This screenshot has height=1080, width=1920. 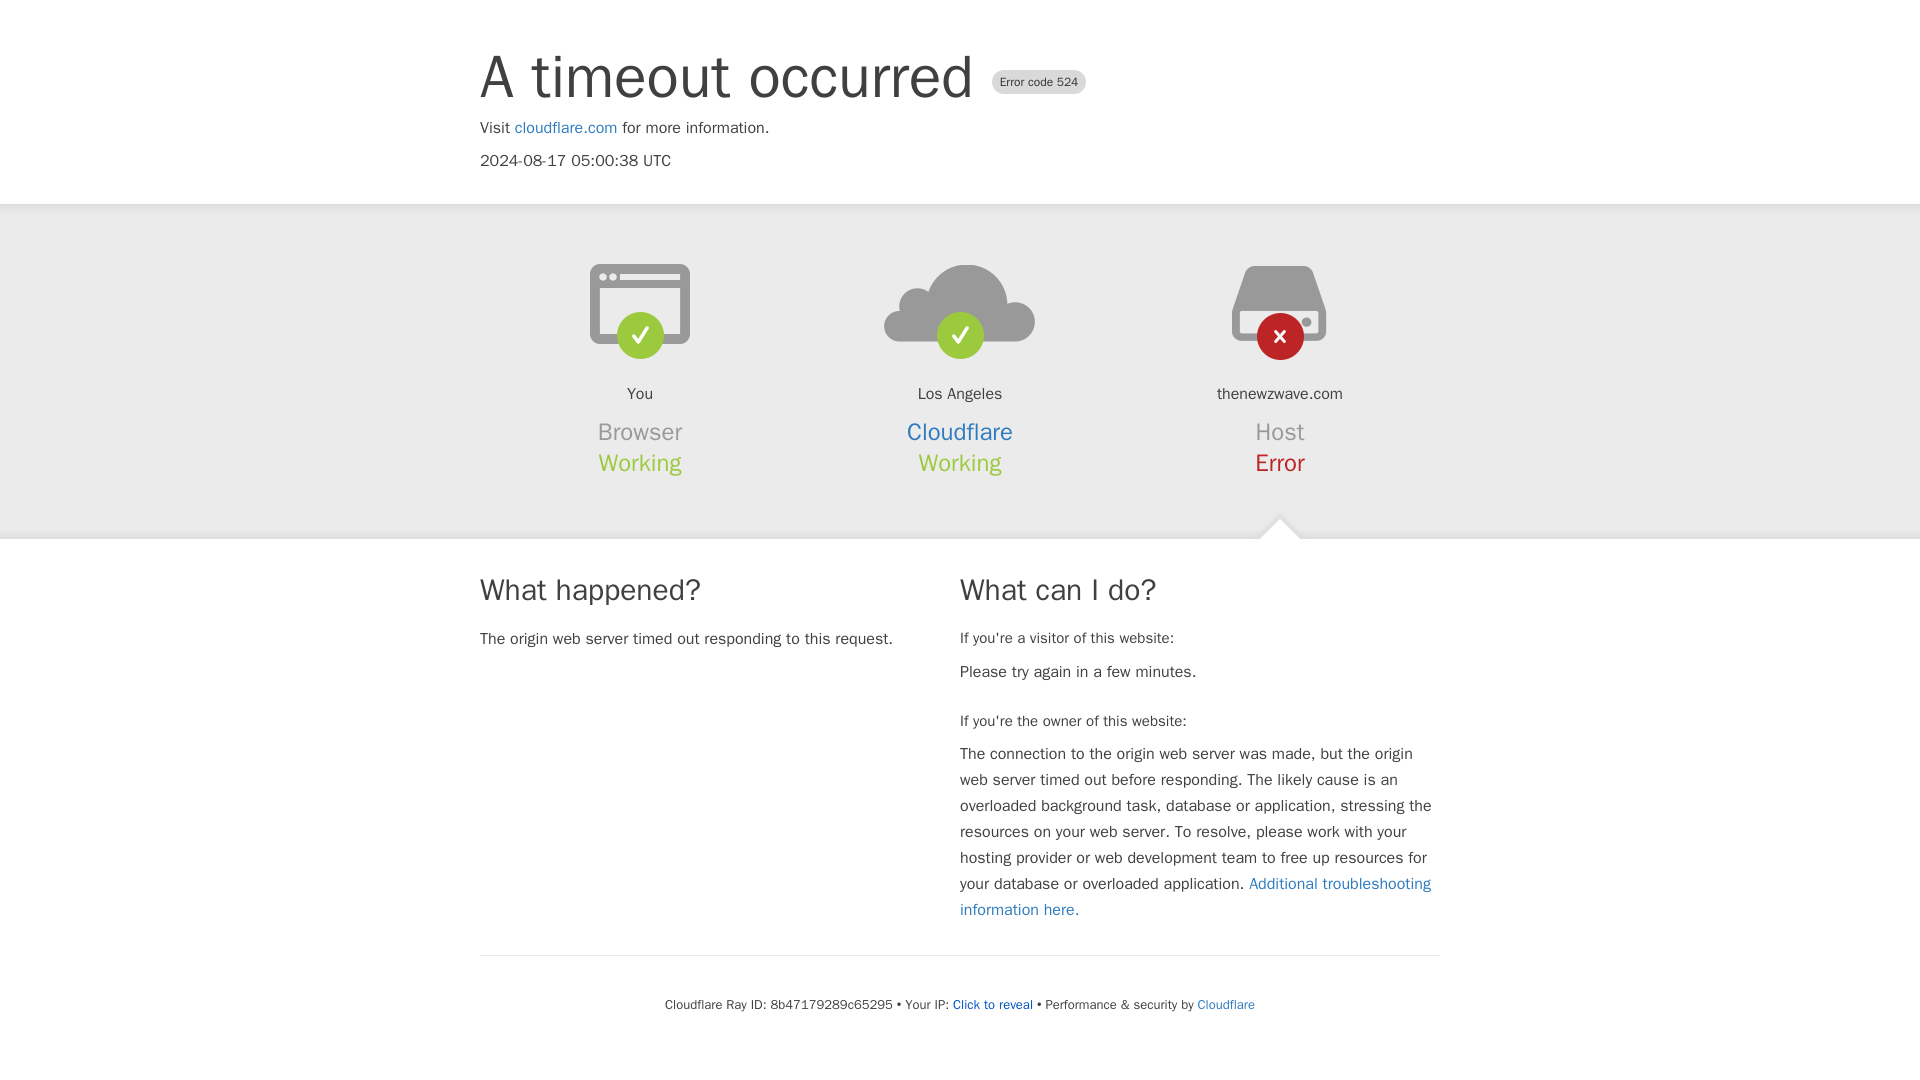 I want to click on Cloudflare, so click(x=1226, y=1004).